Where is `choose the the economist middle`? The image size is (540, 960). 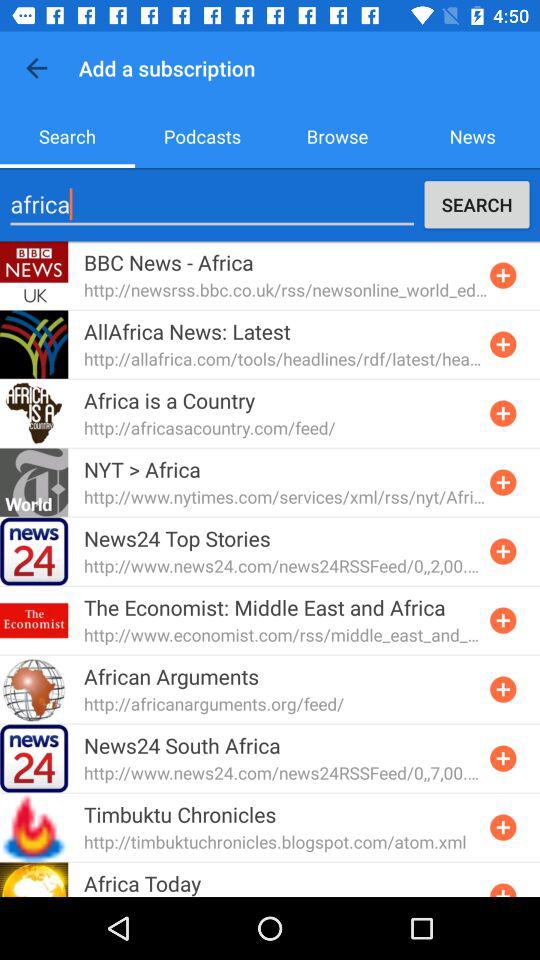 choose the the economist middle is located at coordinates (264, 607).